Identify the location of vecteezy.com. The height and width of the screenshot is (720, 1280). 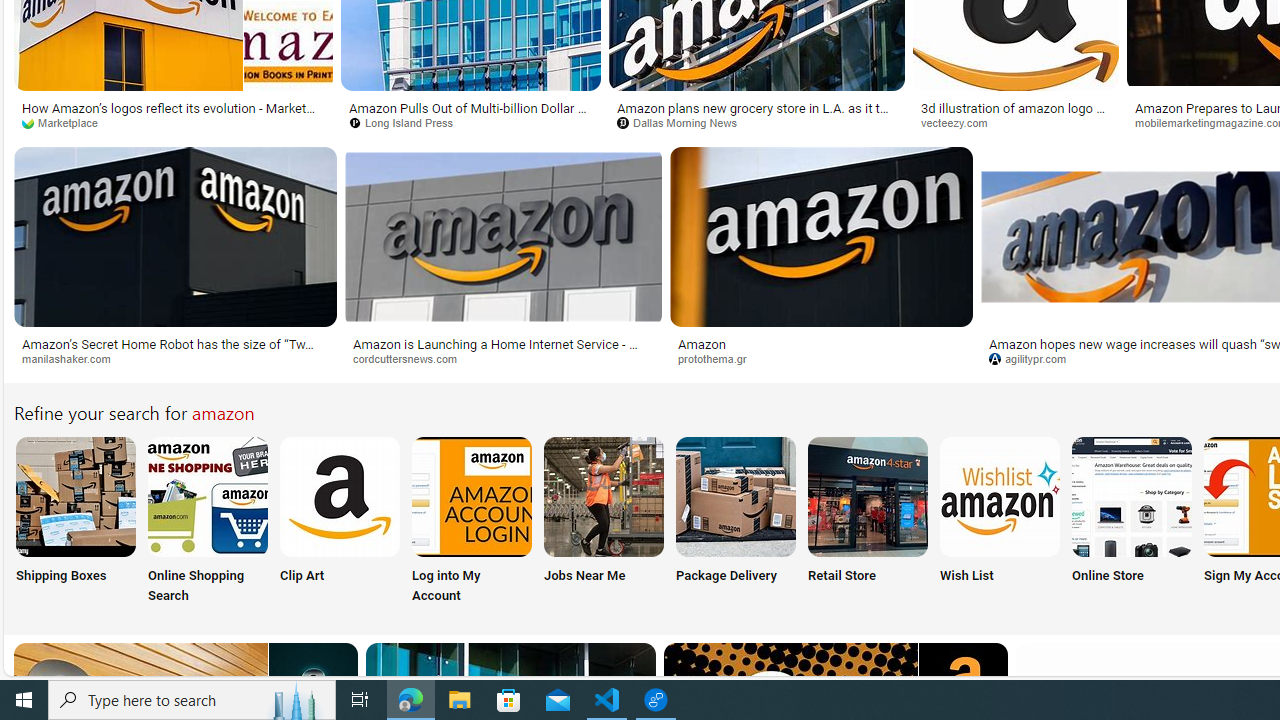
(1016, 123).